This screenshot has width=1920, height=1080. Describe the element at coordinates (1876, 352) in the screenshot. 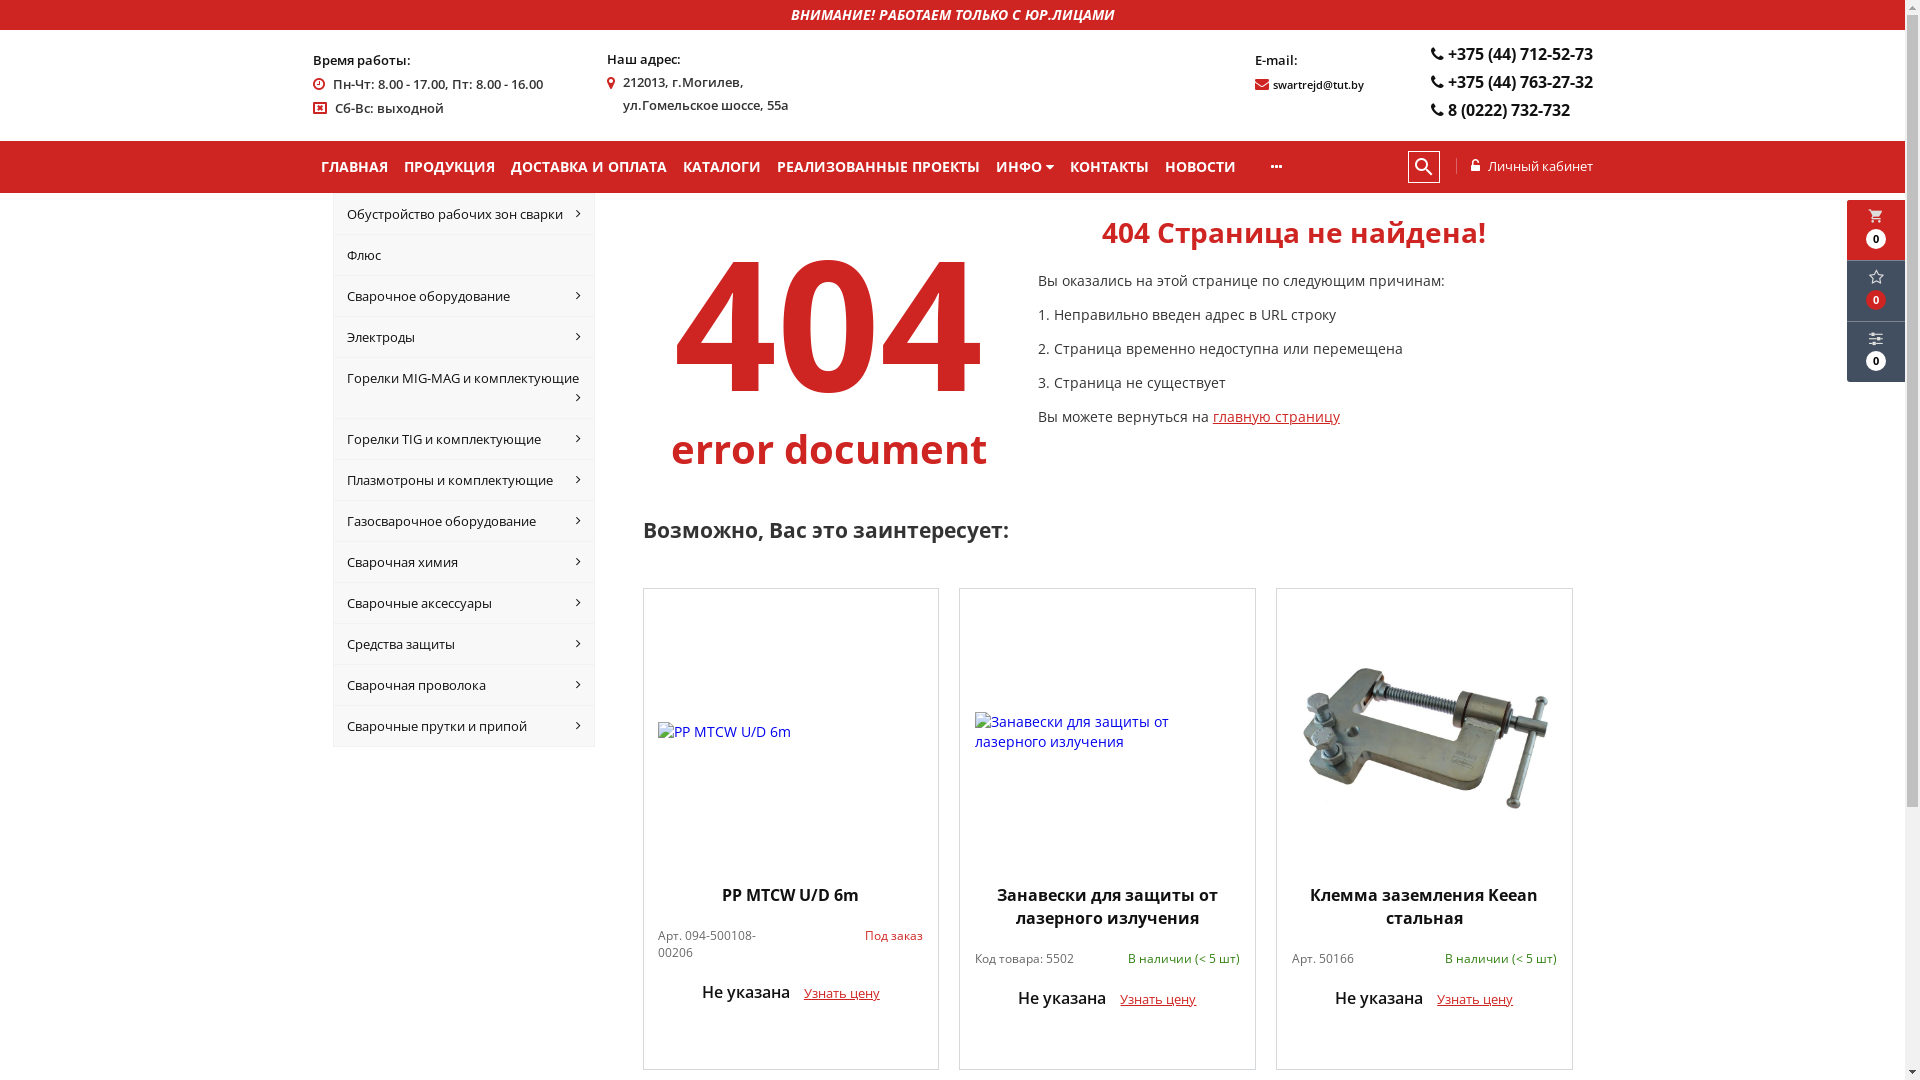

I see `0` at that location.